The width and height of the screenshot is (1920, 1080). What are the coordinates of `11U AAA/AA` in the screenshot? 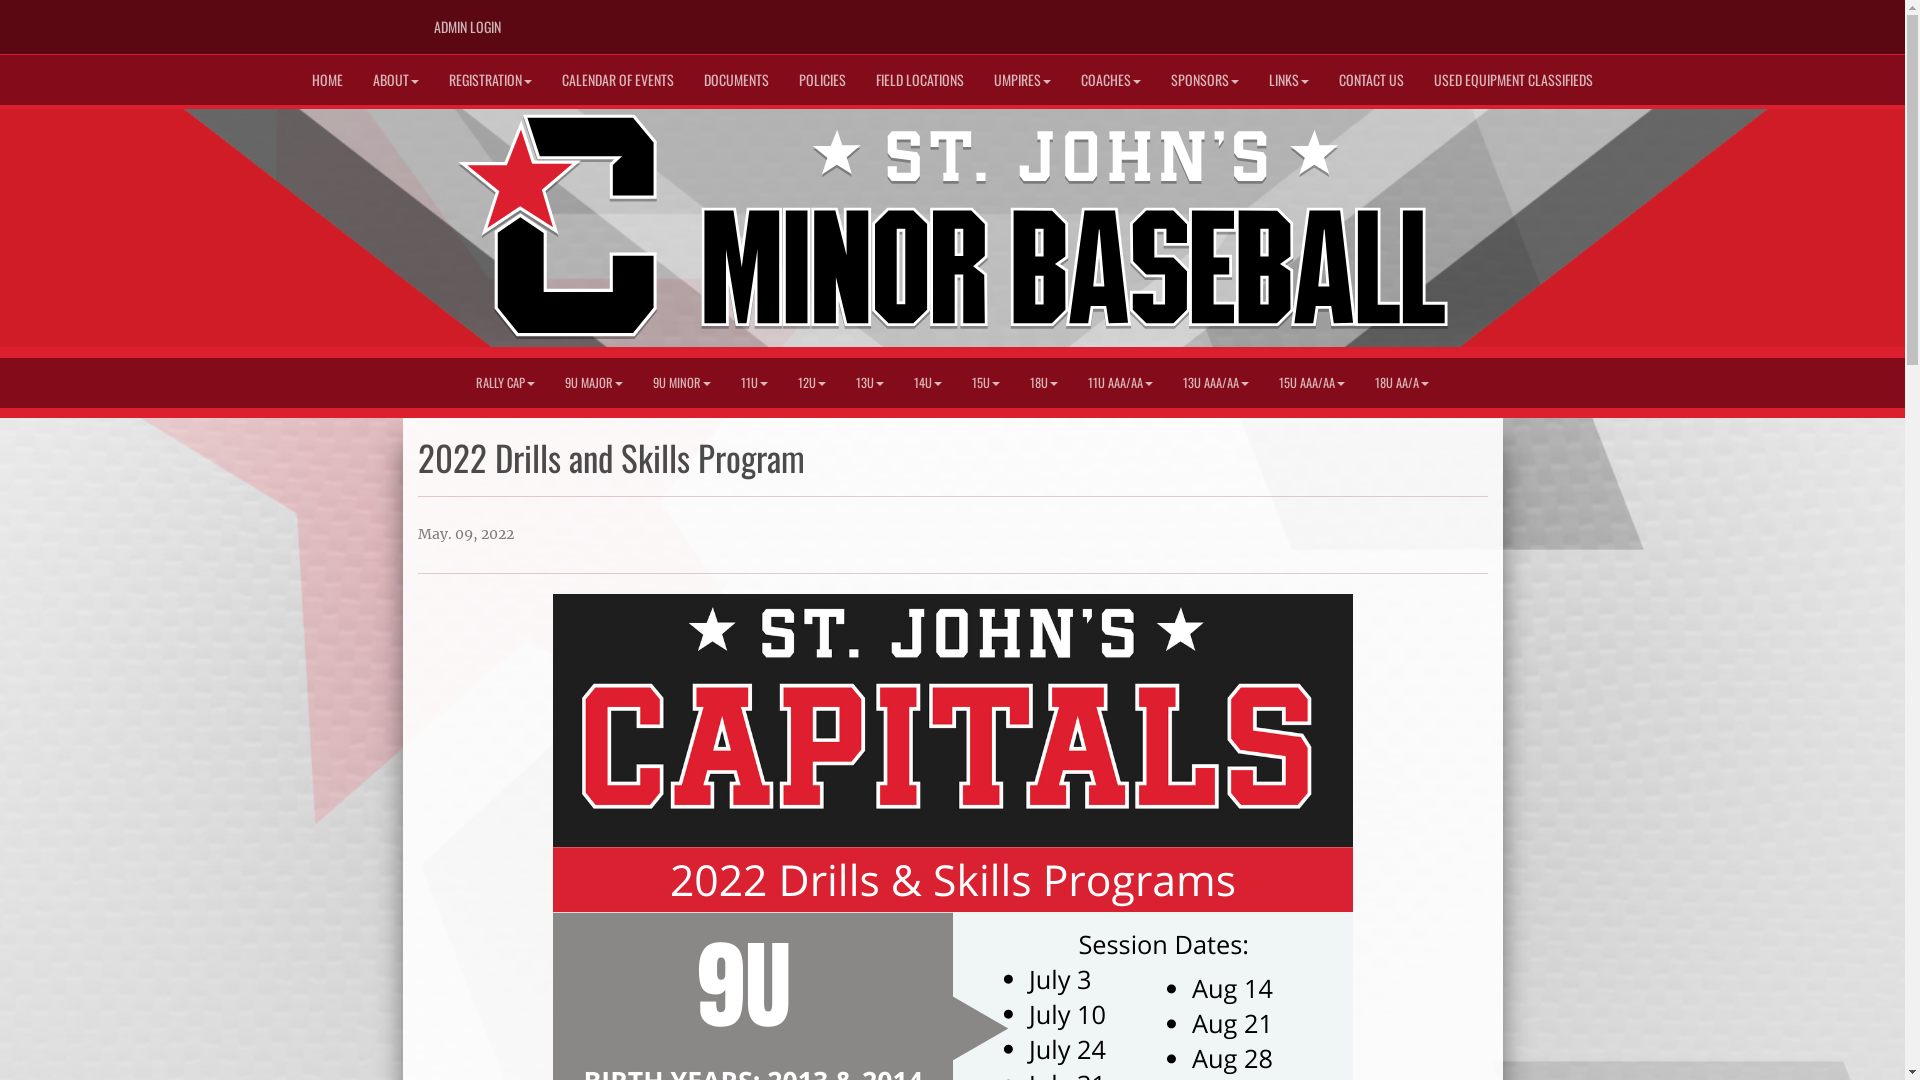 It's located at (1120, 383).